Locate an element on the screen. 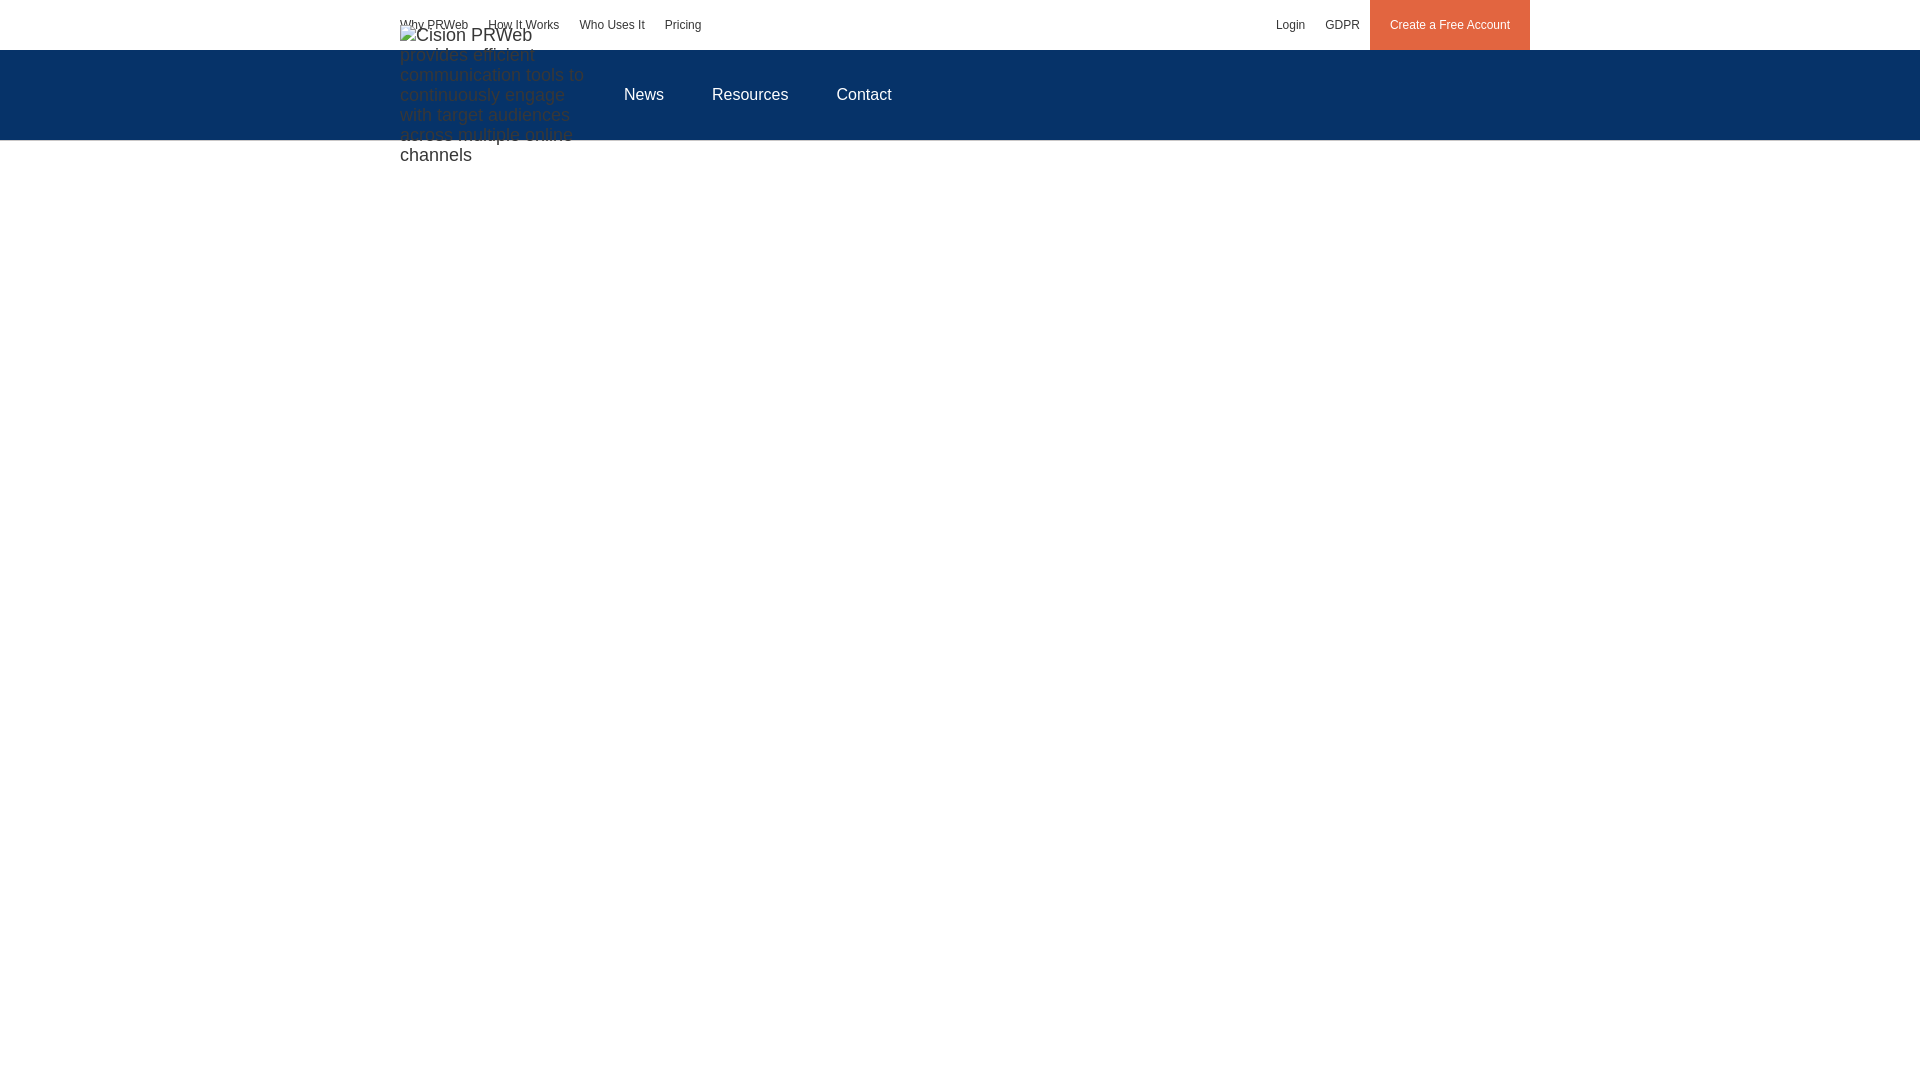 This screenshot has height=1080, width=1920. Resources is located at coordinates (750, 94).